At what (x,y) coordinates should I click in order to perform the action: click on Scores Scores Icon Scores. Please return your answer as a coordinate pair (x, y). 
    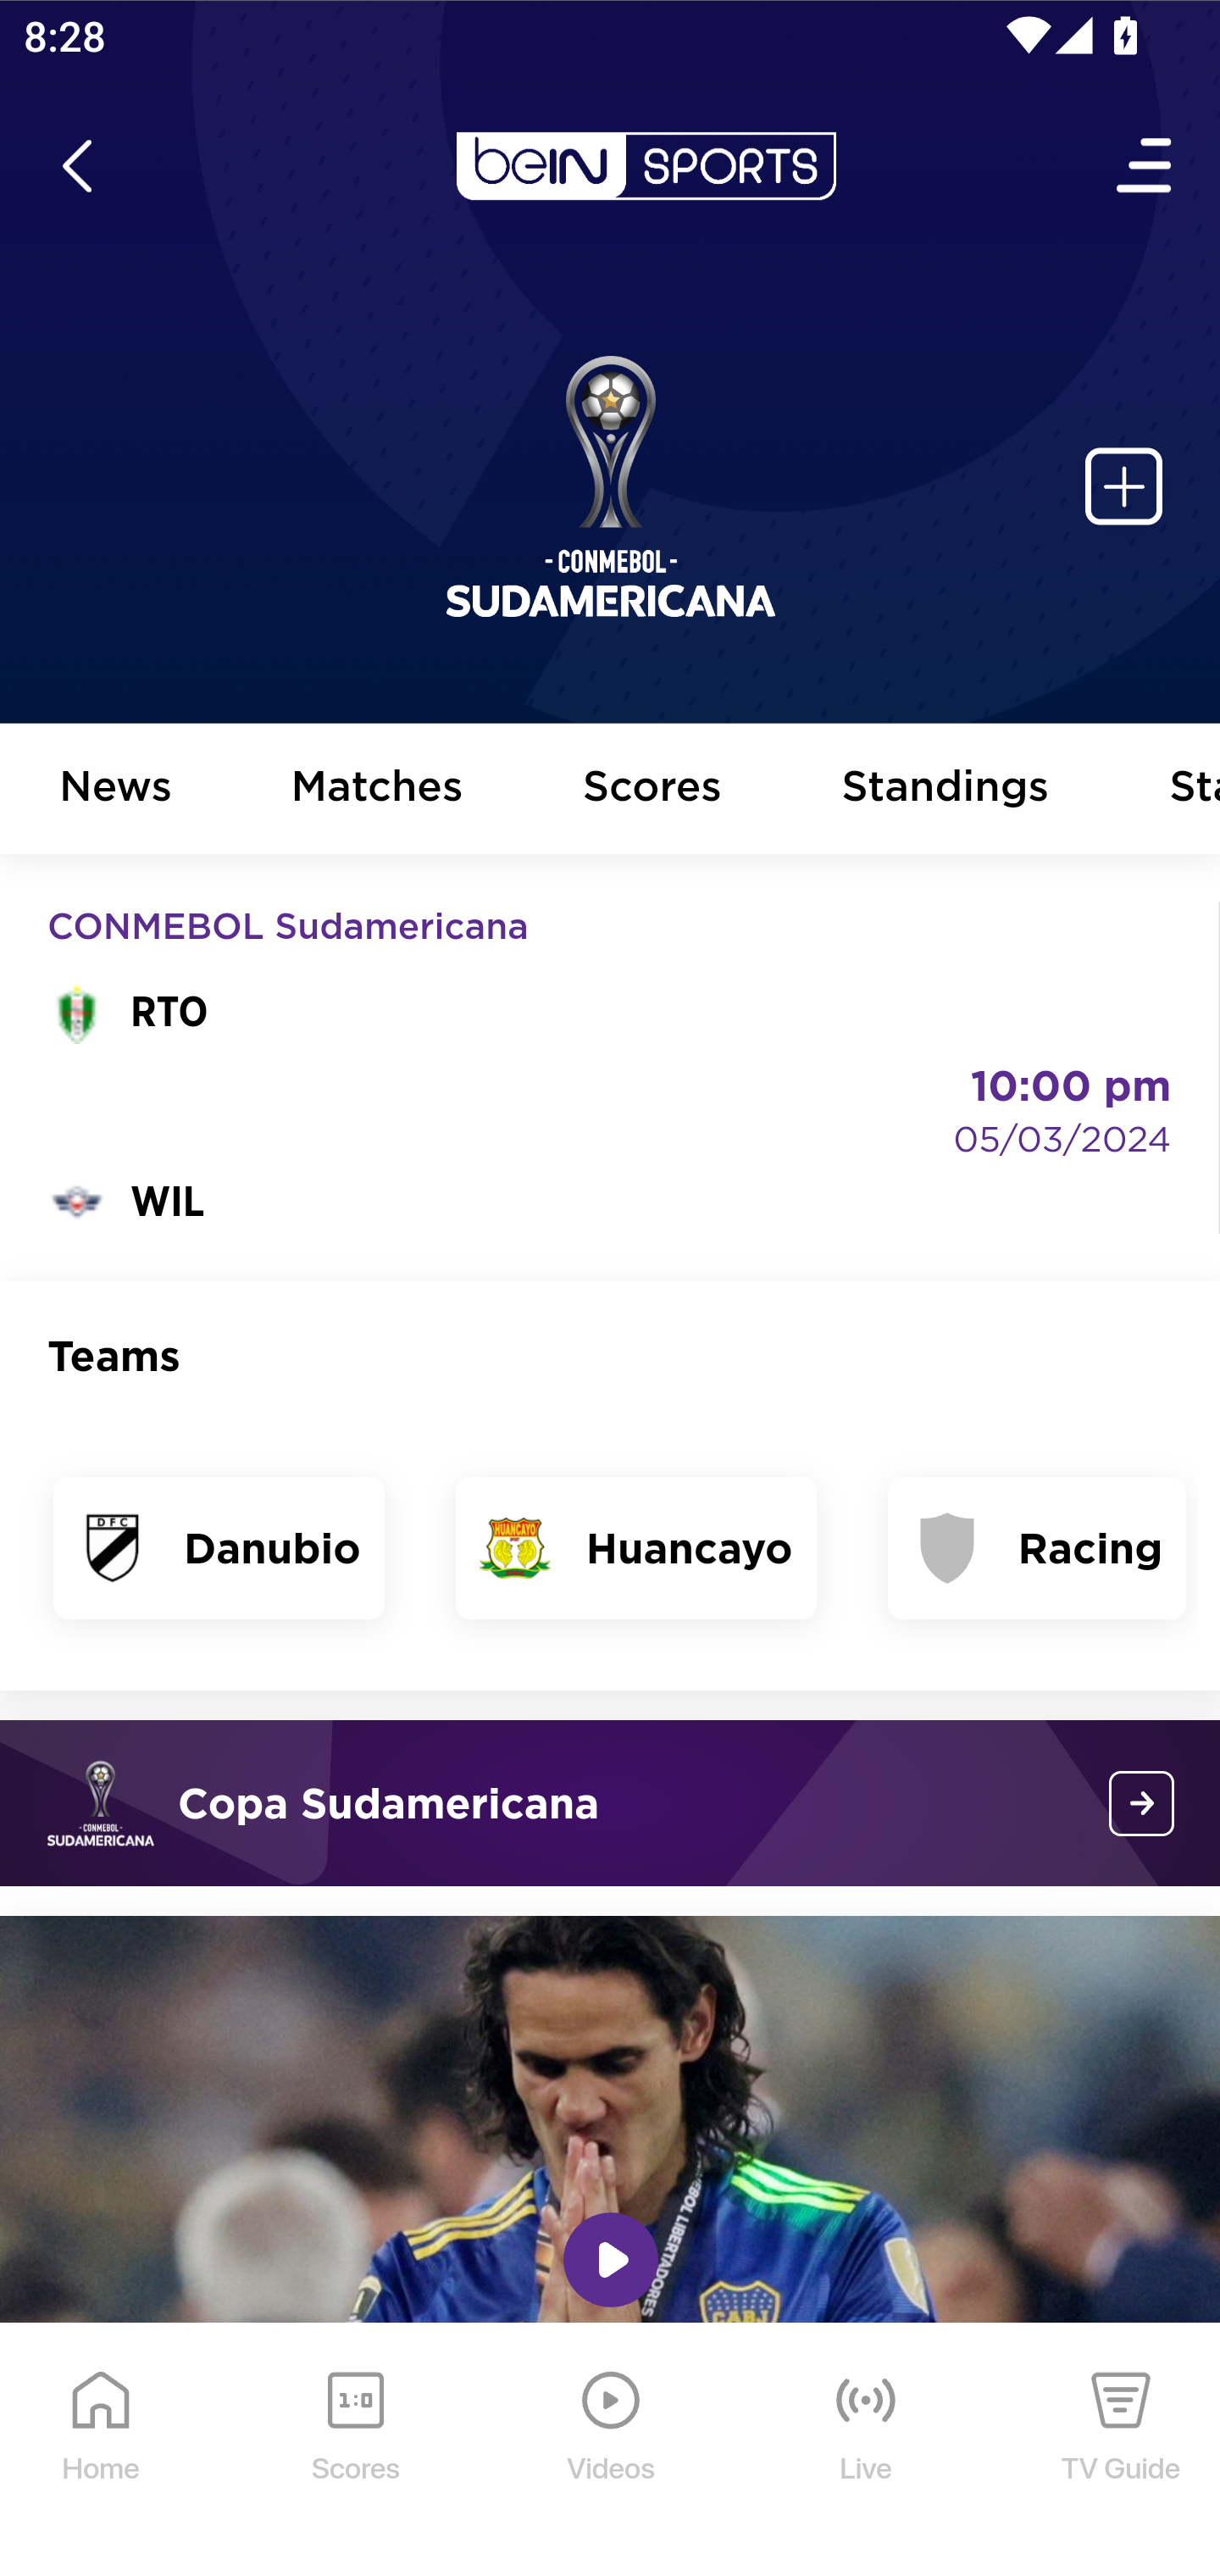
    Looking at the image, I should click on (355, 2451).